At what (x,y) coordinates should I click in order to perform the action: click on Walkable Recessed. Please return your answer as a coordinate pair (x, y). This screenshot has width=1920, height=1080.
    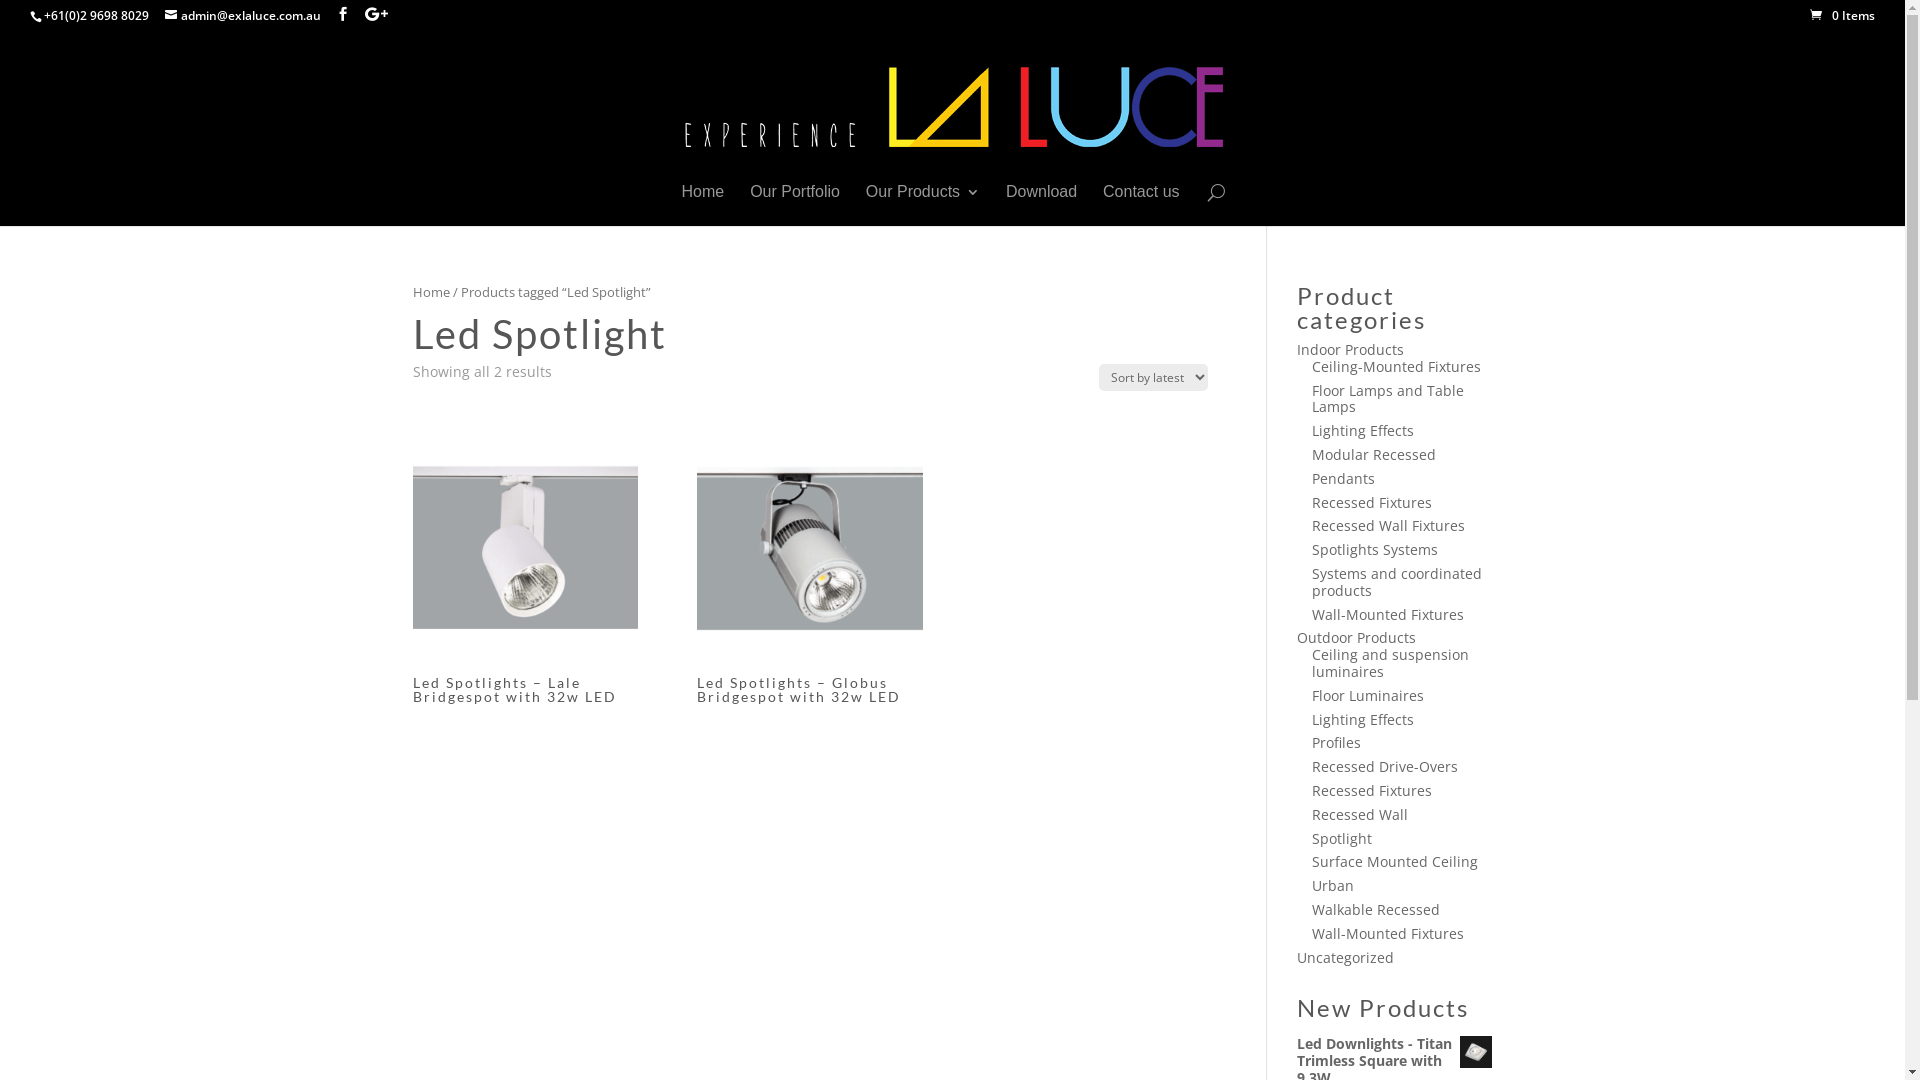
    Looking at the image, I should click on (1376, 910).